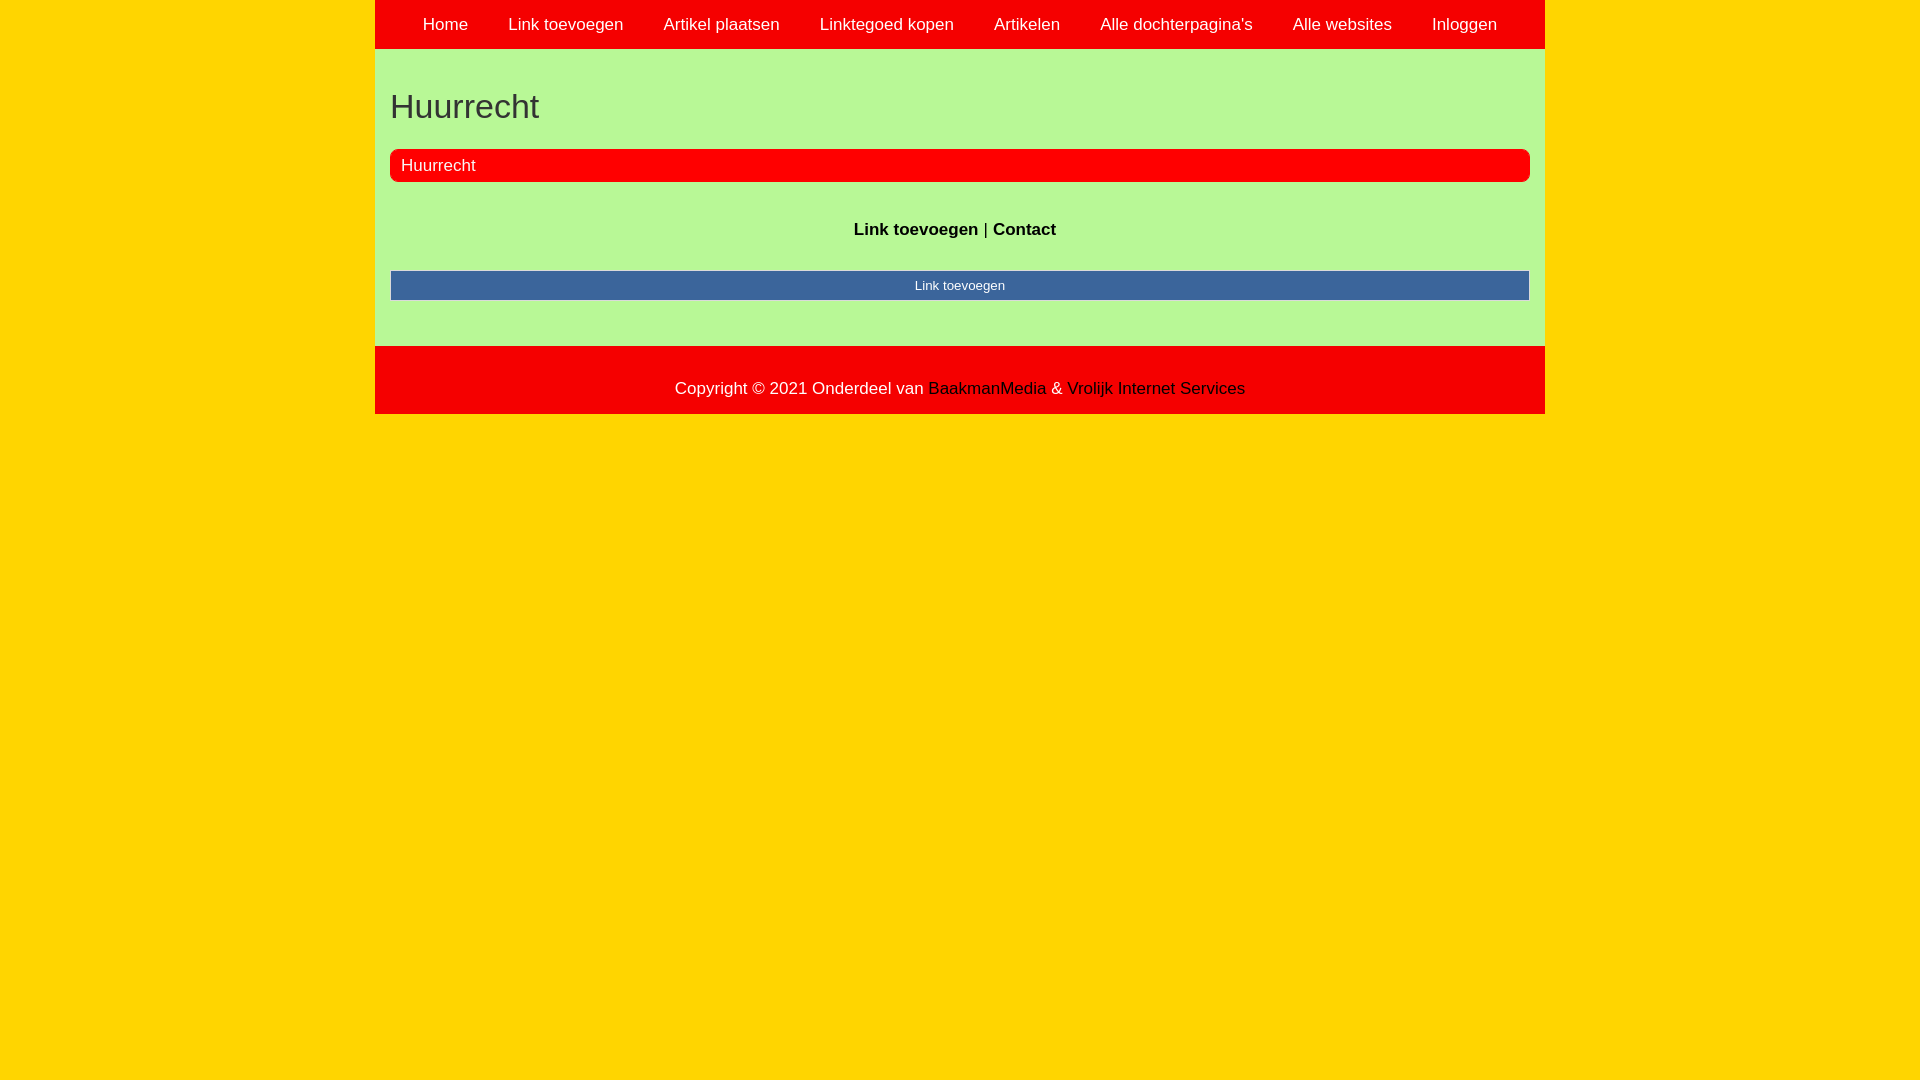 The width and height of the screenshot is (1920, 1080). I want to click on Inloggen, so click(1464, 24).